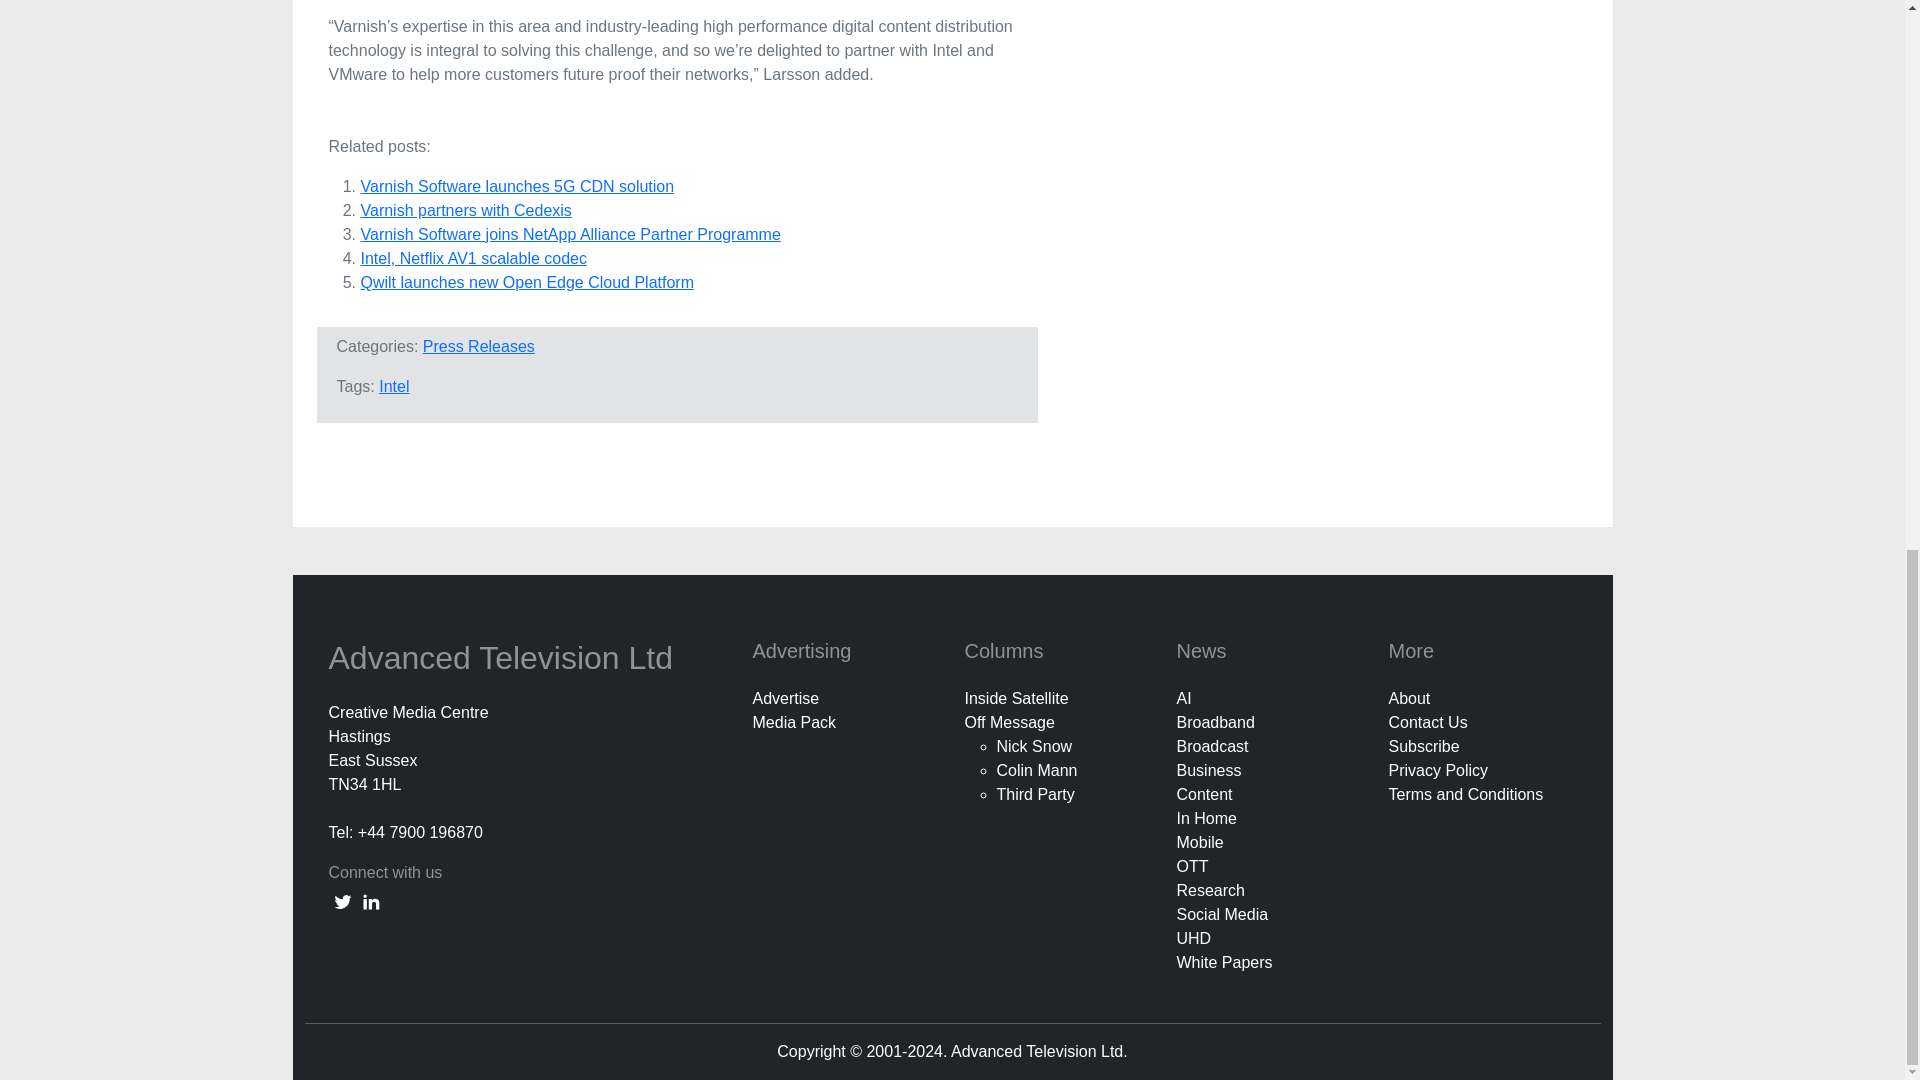 The image size is (1920, 1080). Describe the element at coordinates (570, 234) in the screenshot. I see `Varnish Software joins NetApp Alliance Partner Programme` at that location.